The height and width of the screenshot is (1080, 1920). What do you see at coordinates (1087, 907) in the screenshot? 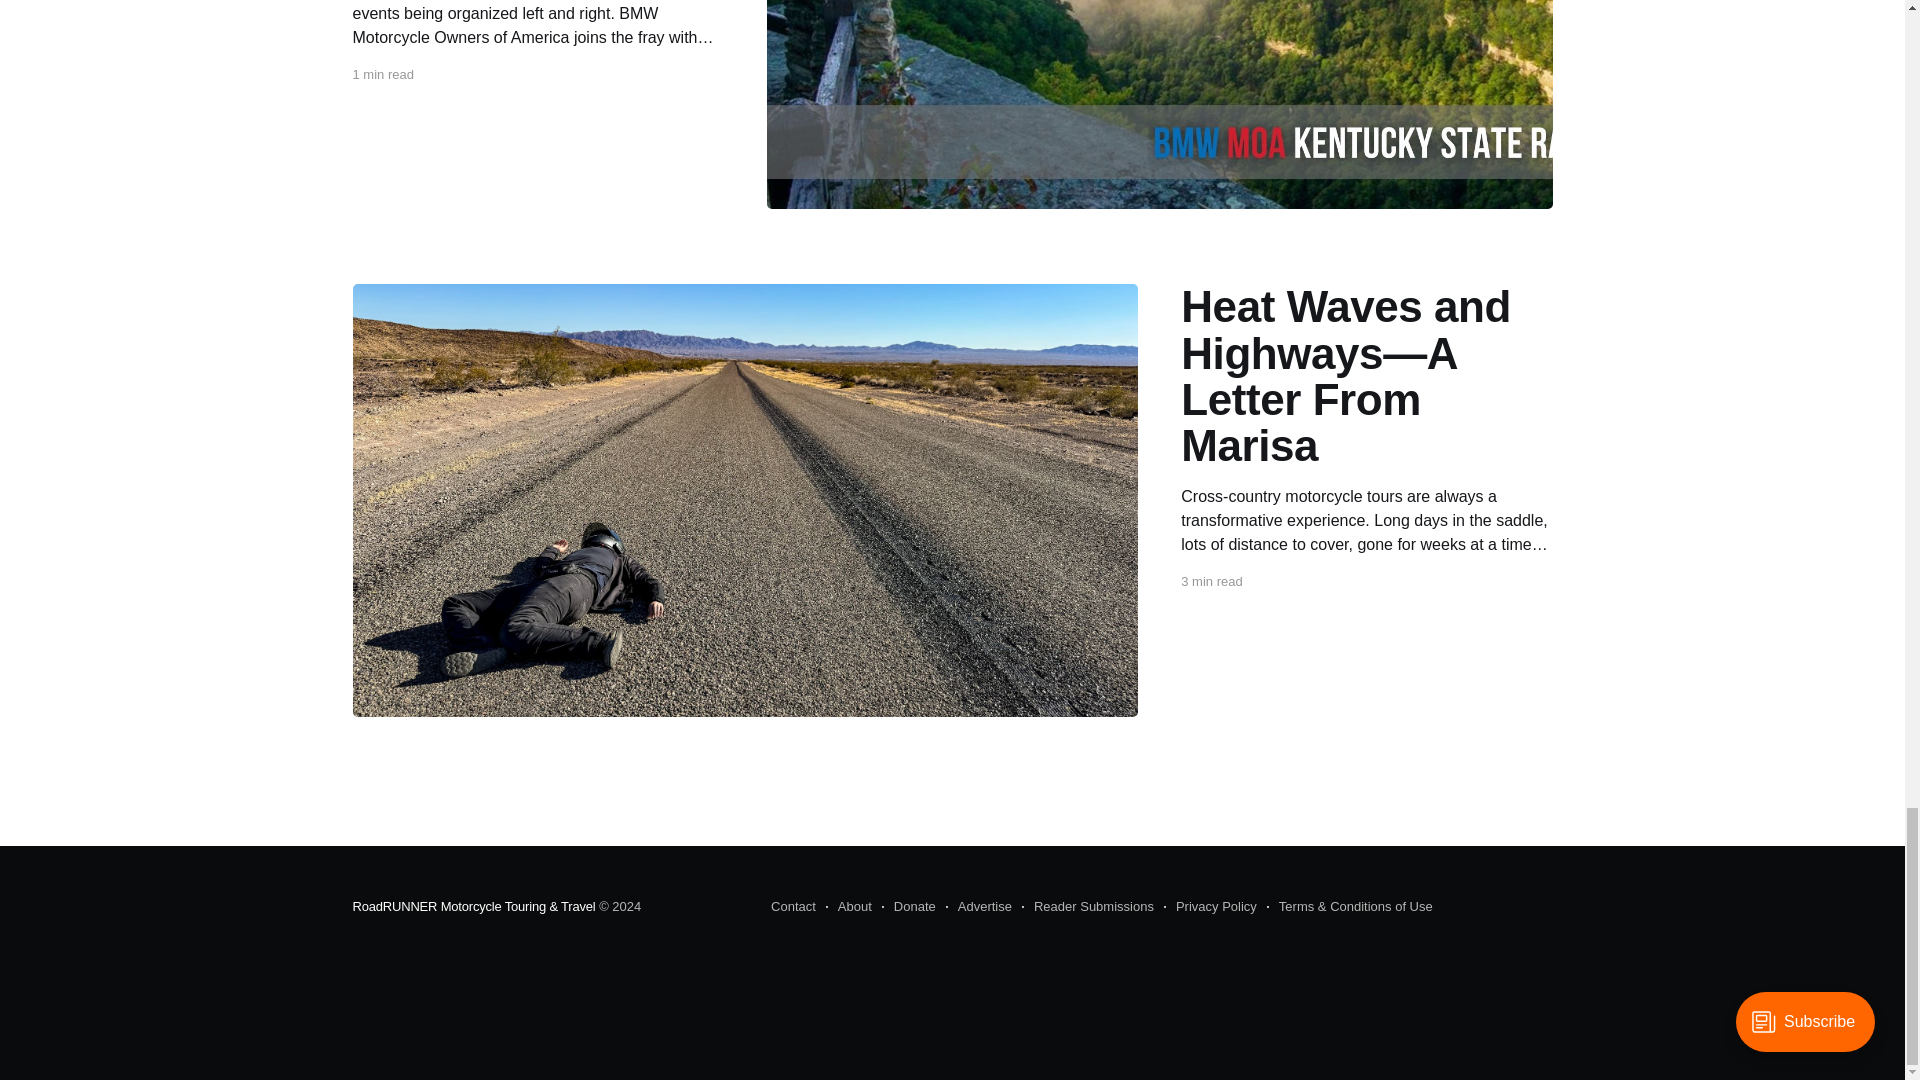
I see `Reader Submissions` at bounding box center [1087, 907].